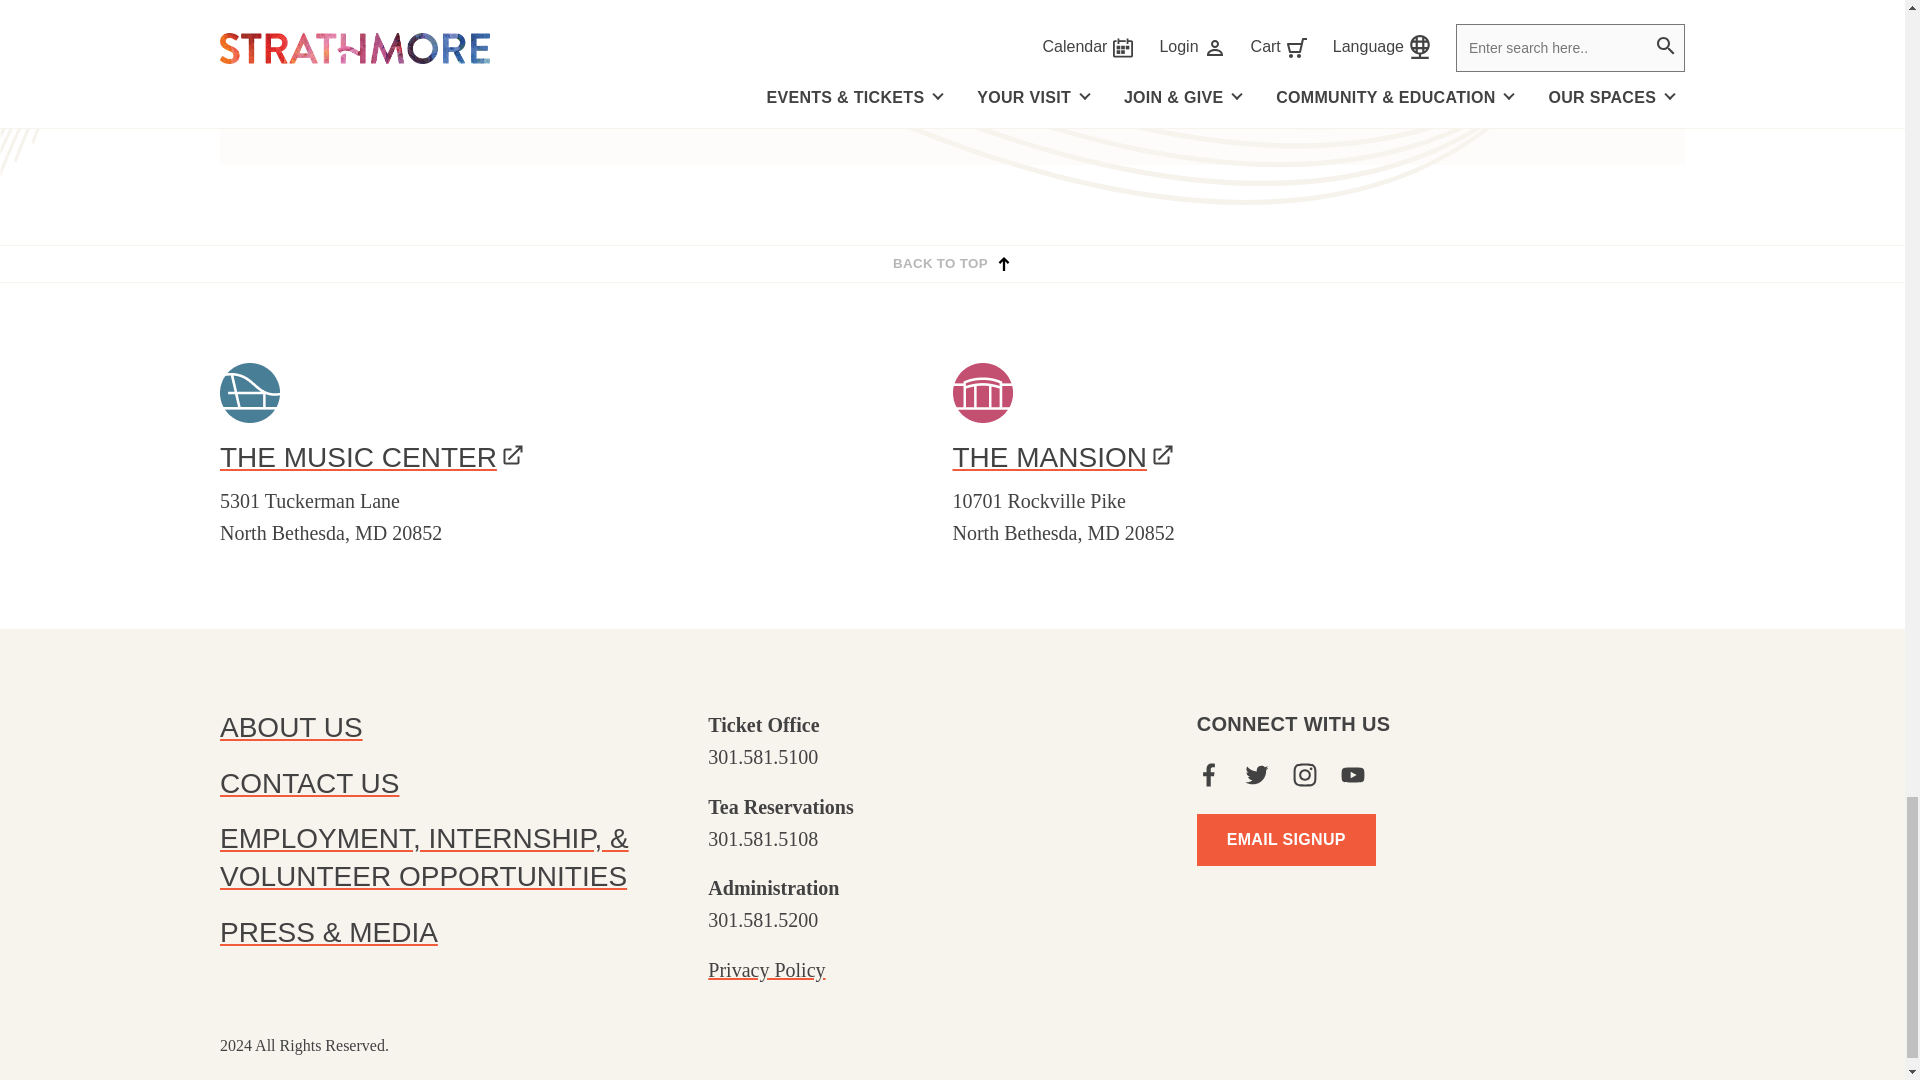 Image resolution: width=1920 pixels, height=1080 pixels. Describe the element at coordinates (766, 970) in the screenshot. I see `Privacy Policy` at that location.